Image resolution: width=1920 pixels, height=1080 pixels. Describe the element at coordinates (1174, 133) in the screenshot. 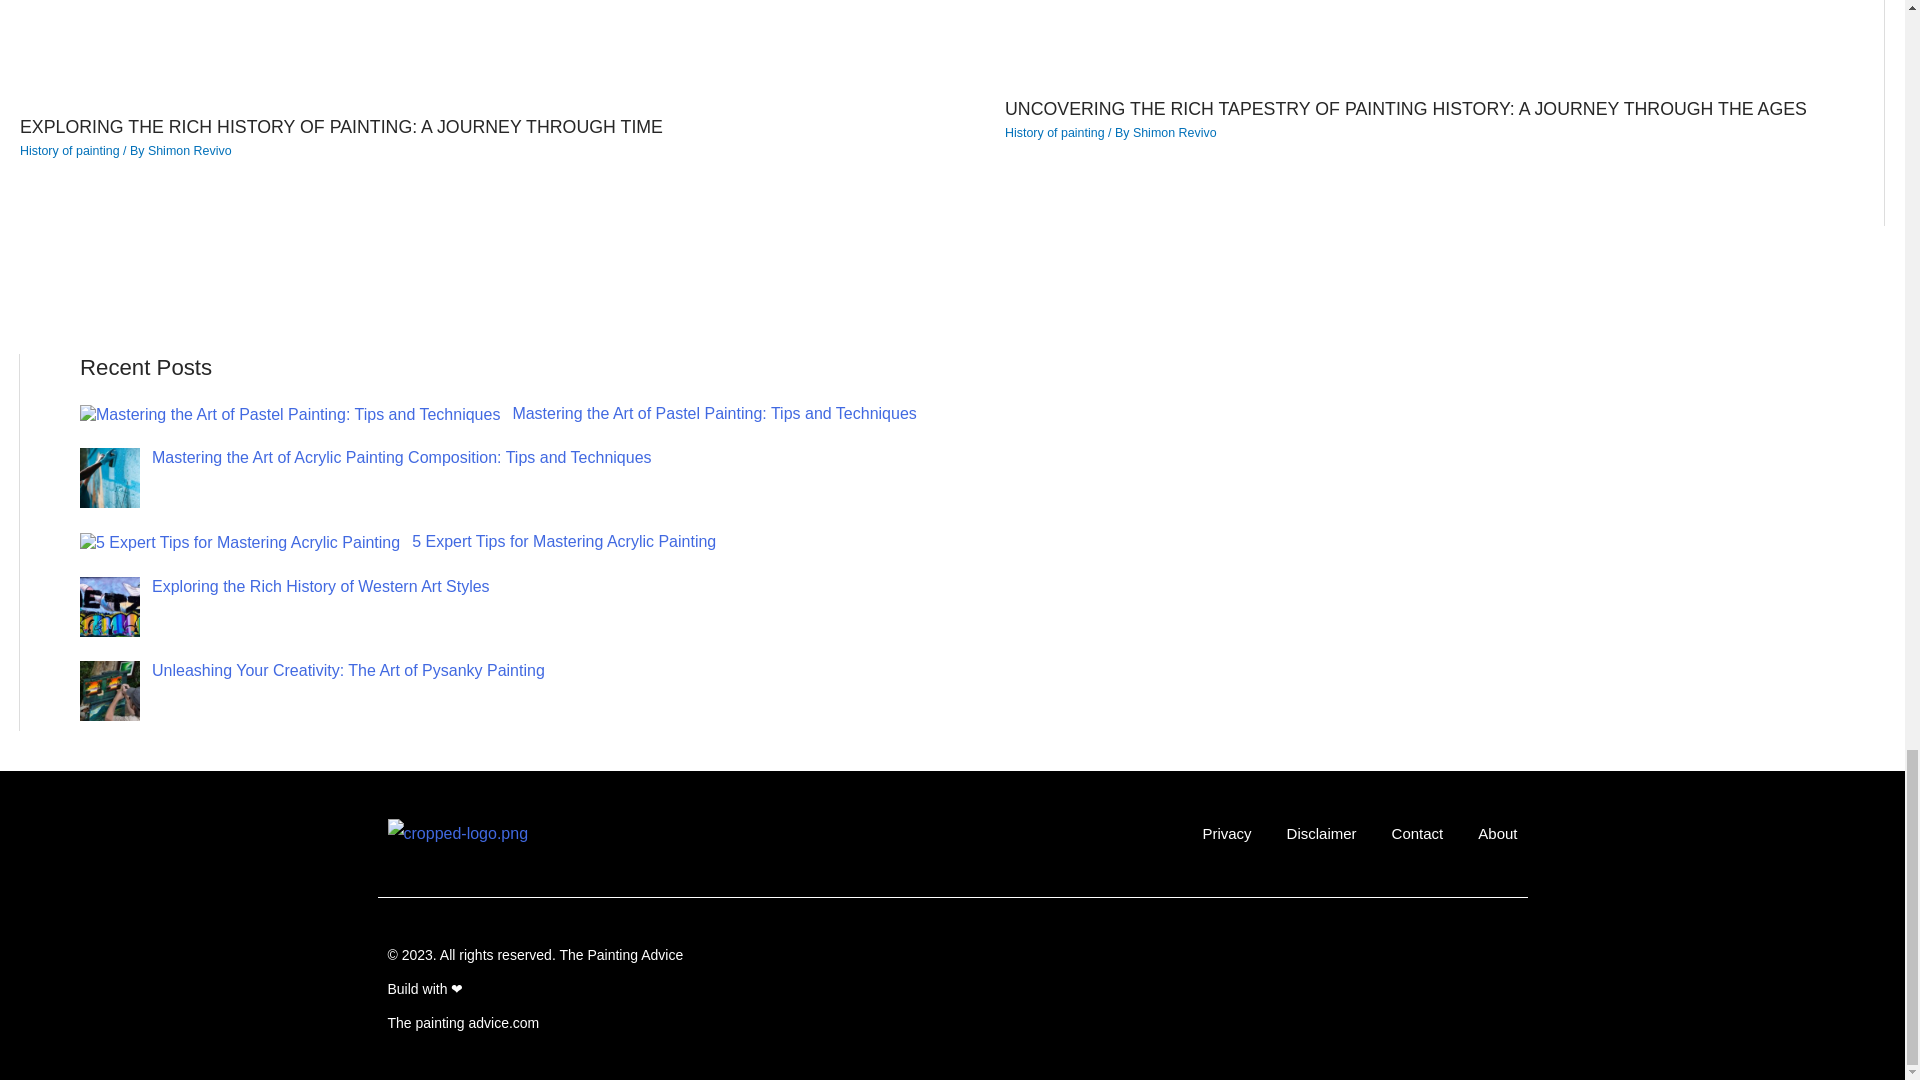

I see `View all posts by Shimon Revivo` at that location.